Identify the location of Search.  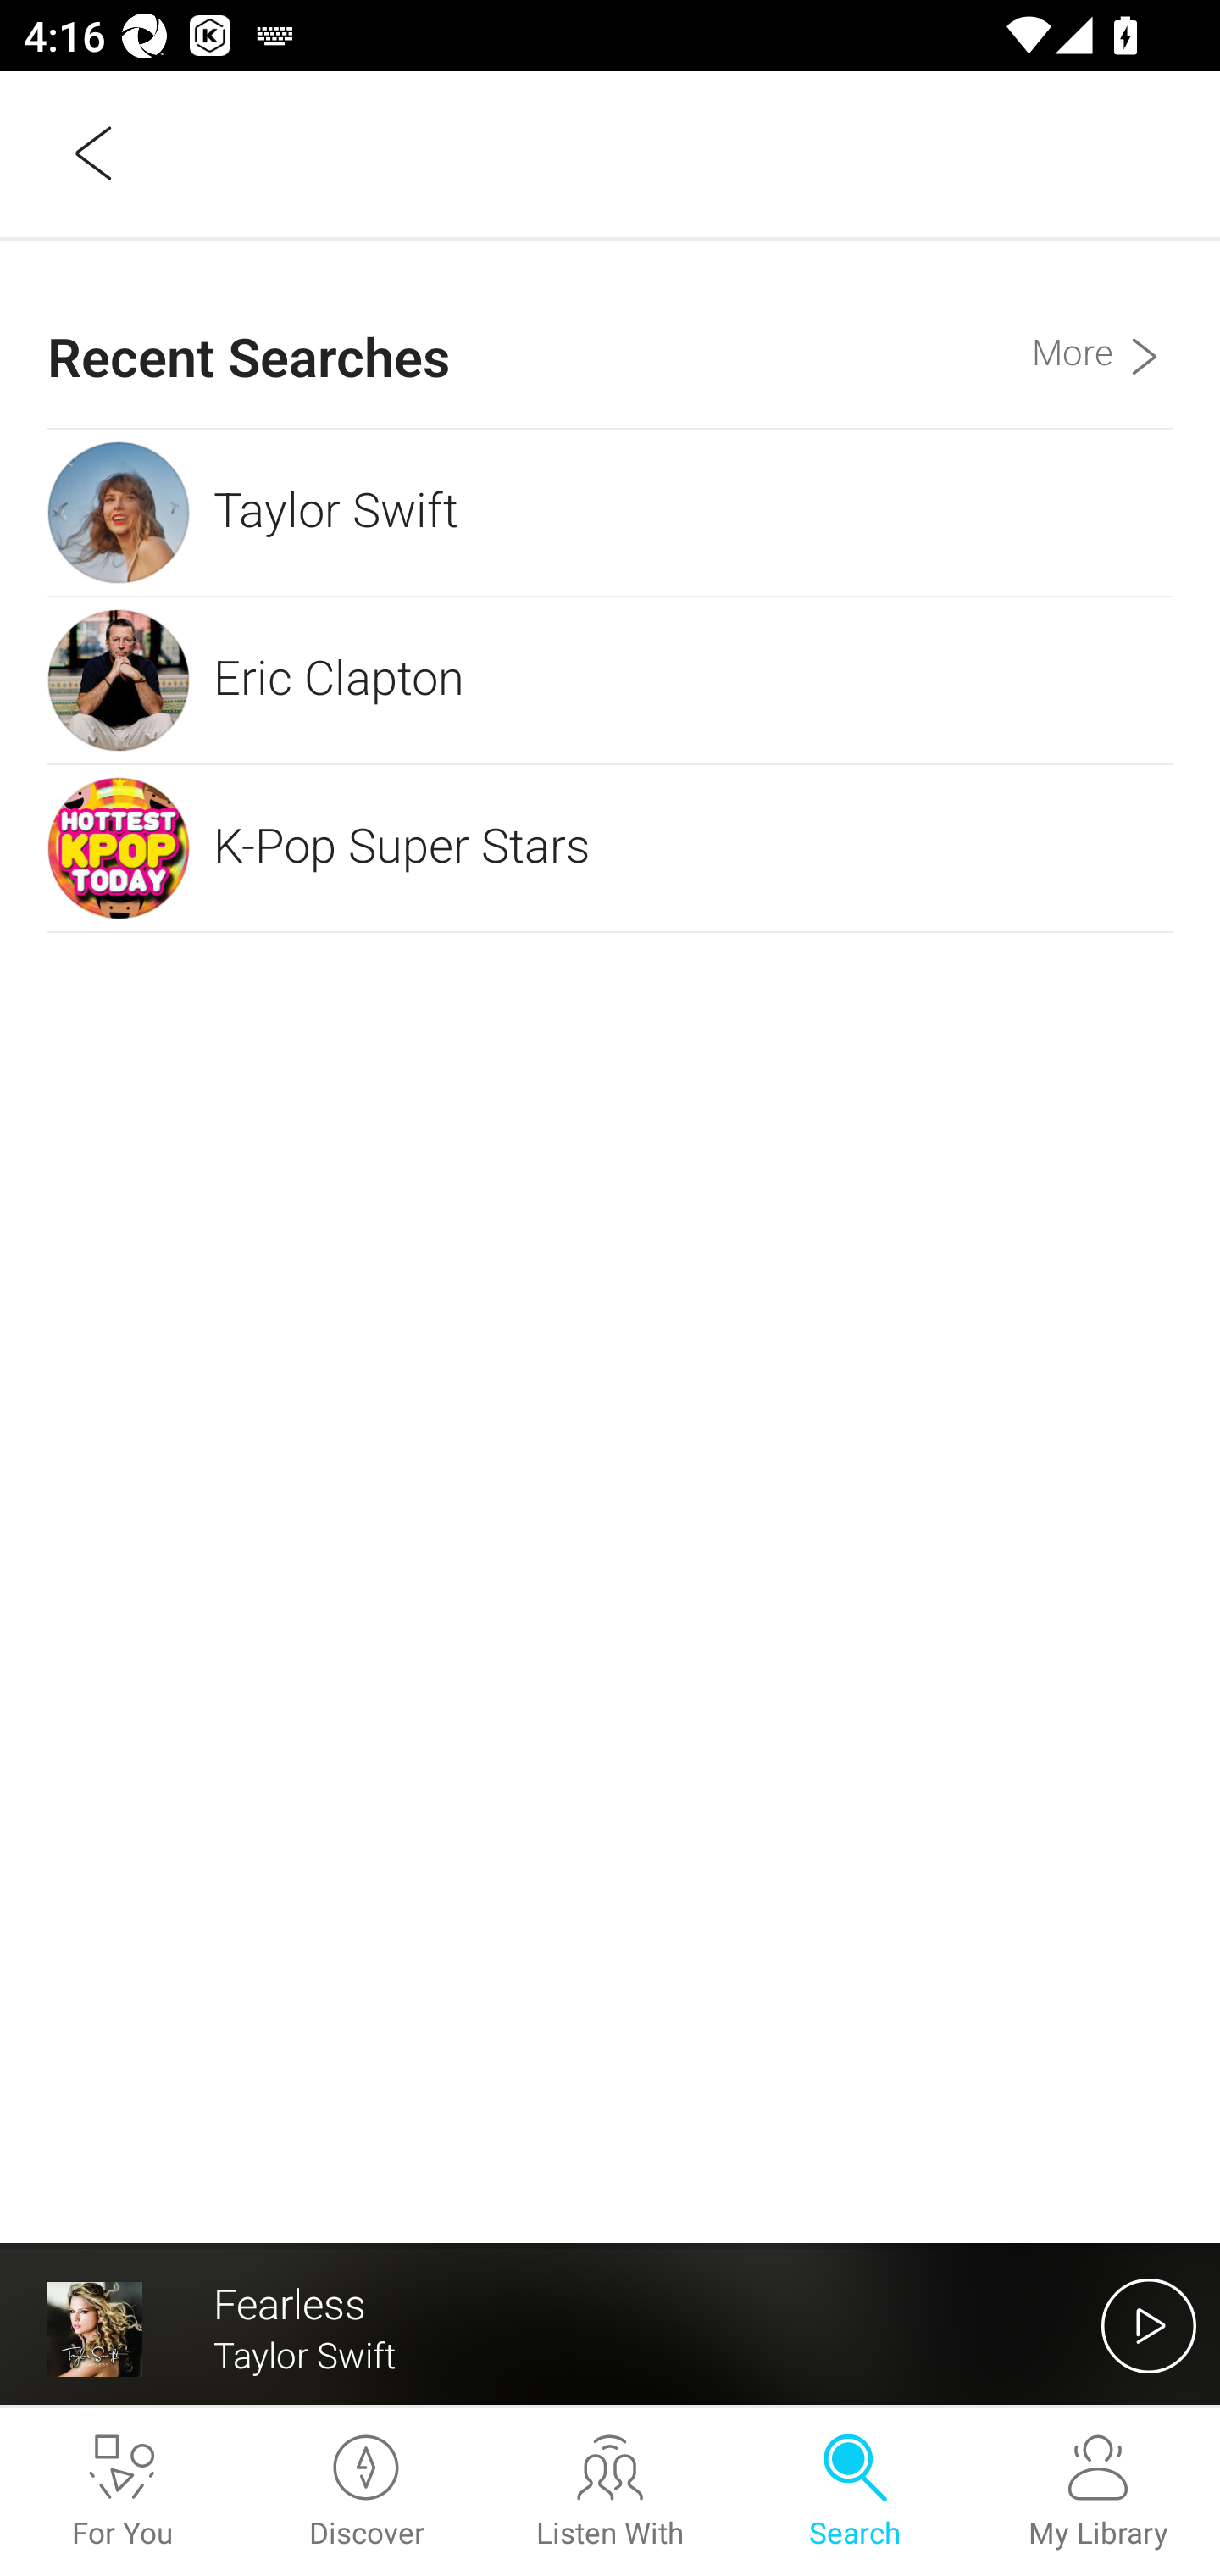
(854, 2492).